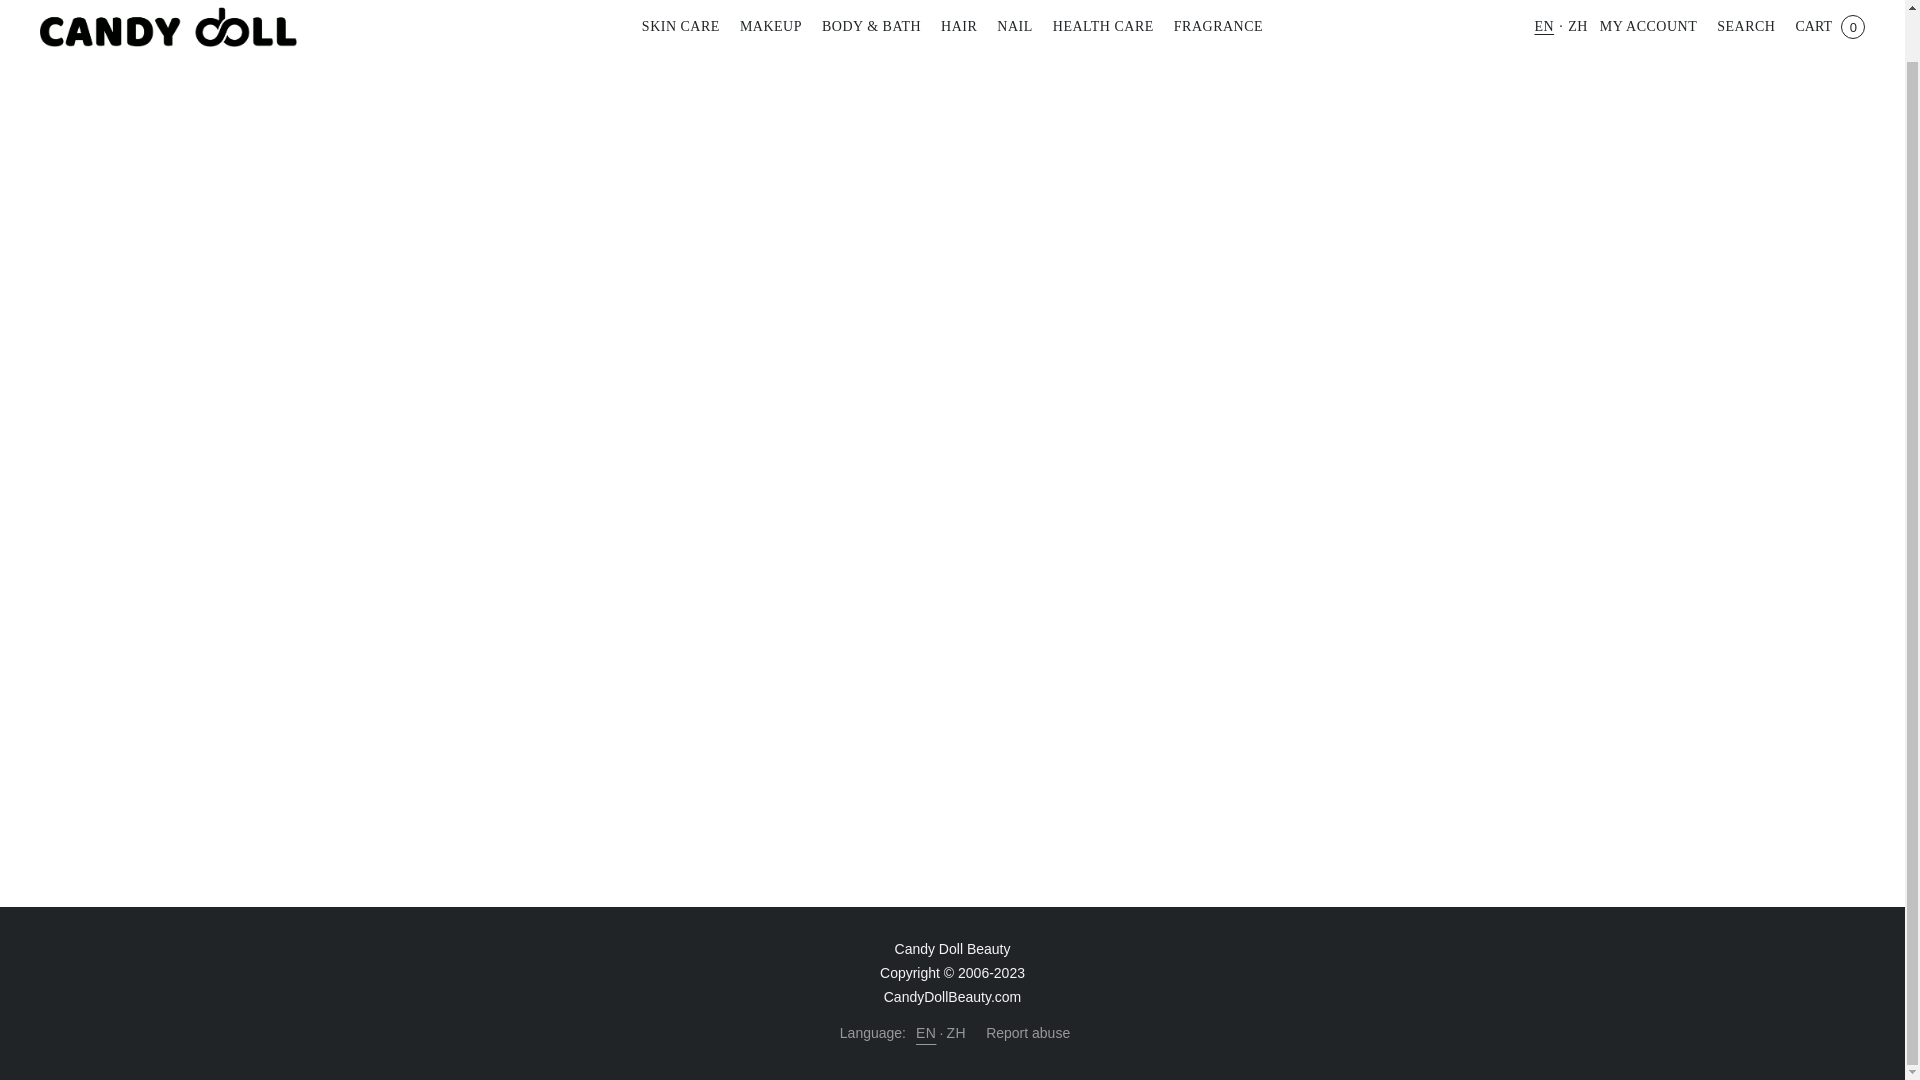 This screenshot has height=1080, width=1920. Describe the element at coordinates (1014, 26) in the screenshot. I see `NAIL` at that location.